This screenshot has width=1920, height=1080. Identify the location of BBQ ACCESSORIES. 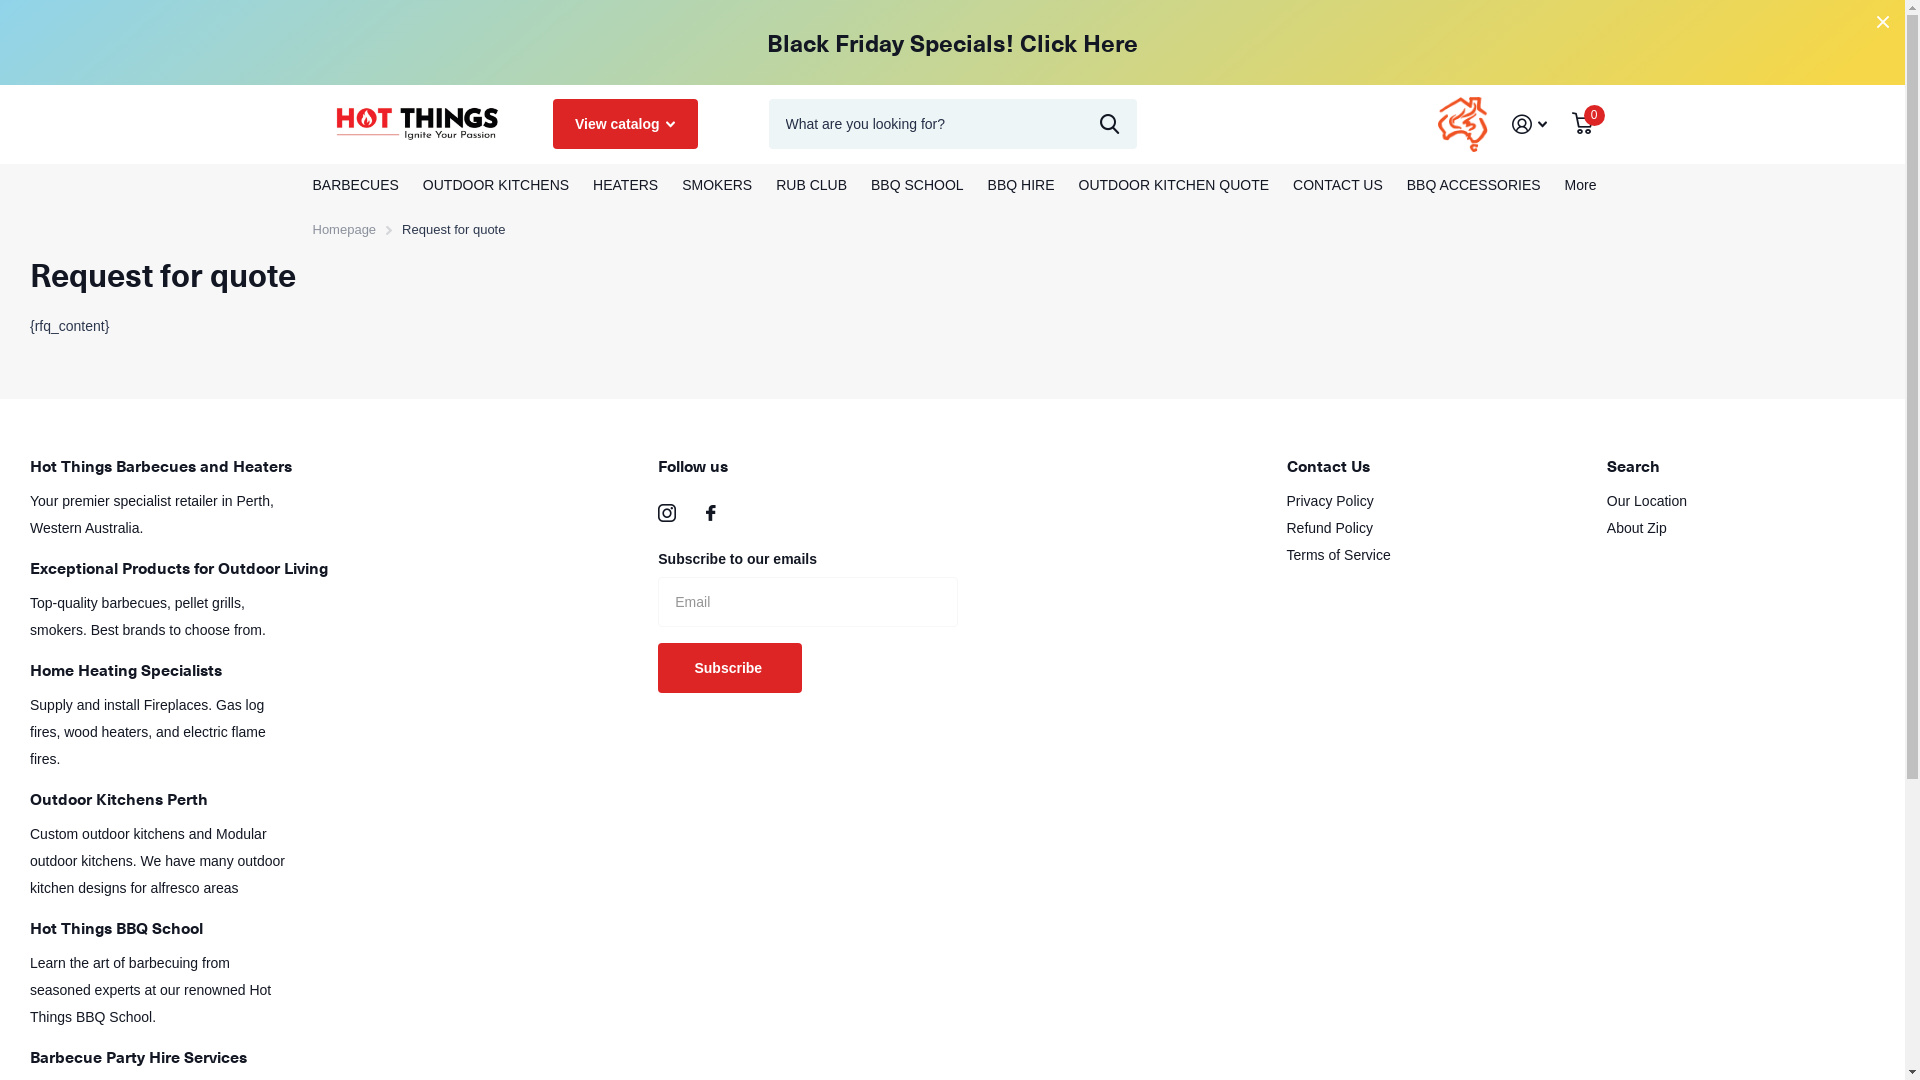
(1474, 186).